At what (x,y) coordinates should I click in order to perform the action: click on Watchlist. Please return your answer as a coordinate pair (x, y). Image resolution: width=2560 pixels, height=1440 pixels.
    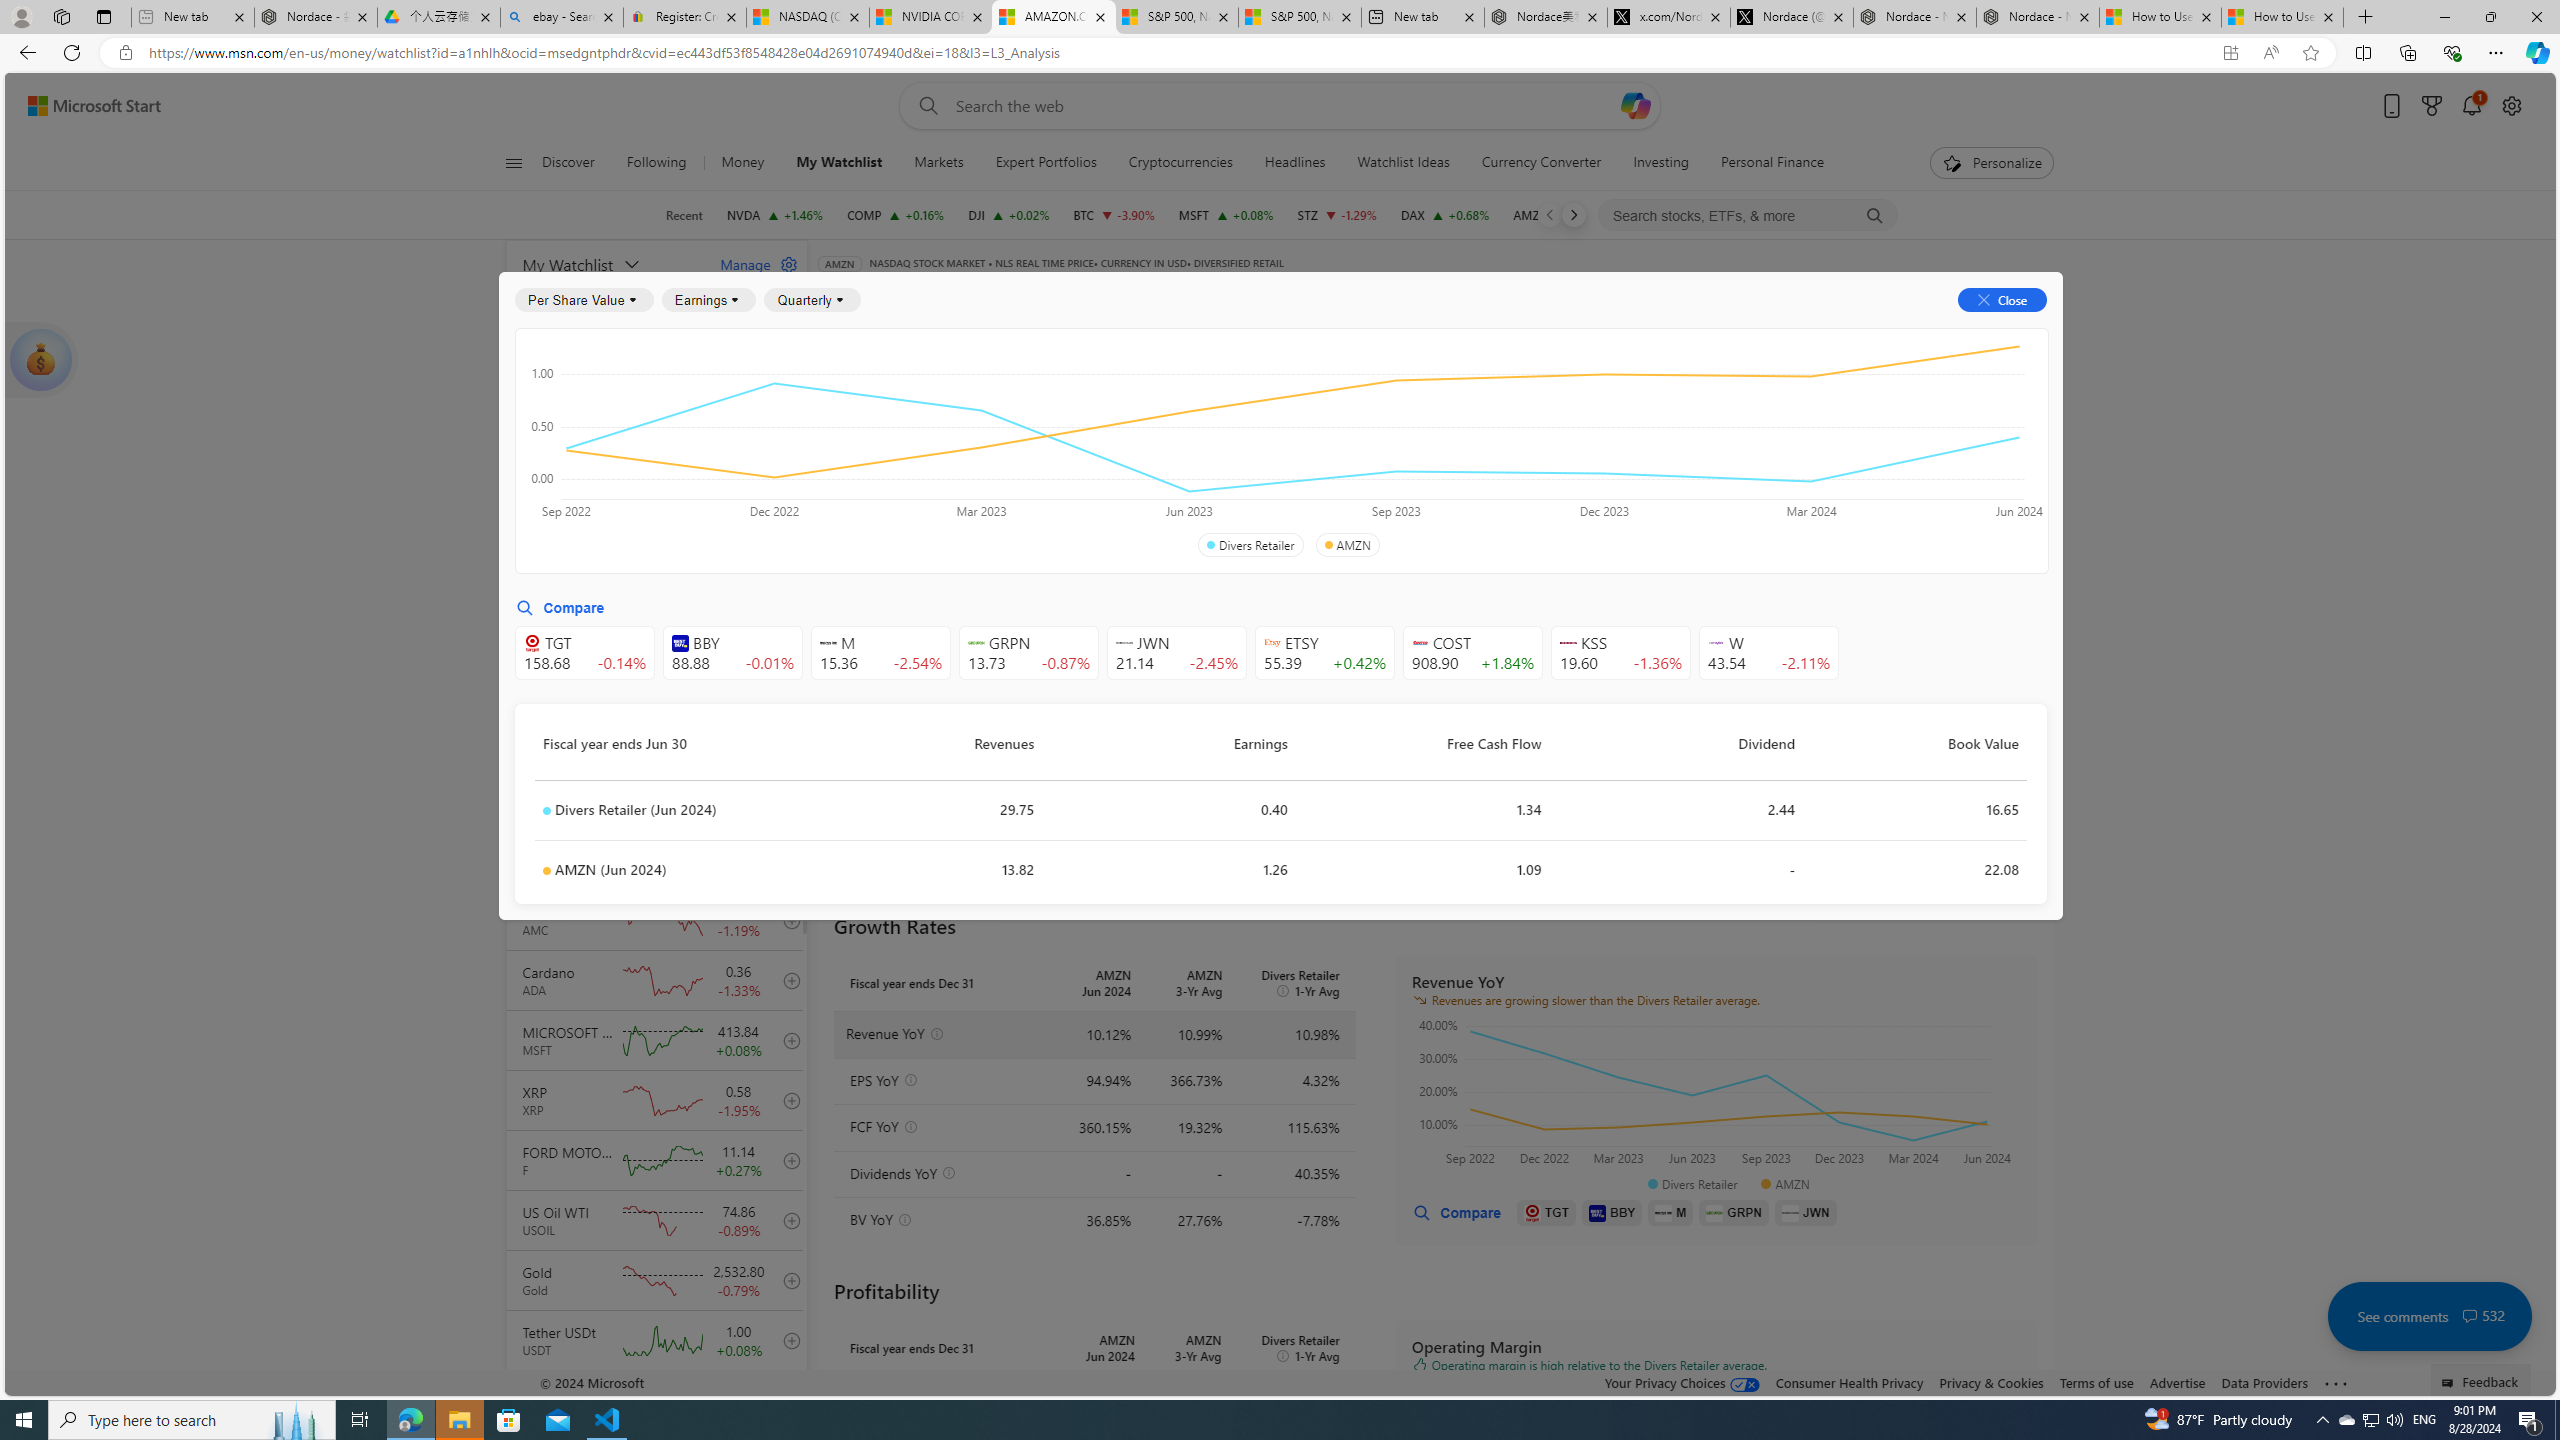
    Looking at the image, I should click on (1152, 292).